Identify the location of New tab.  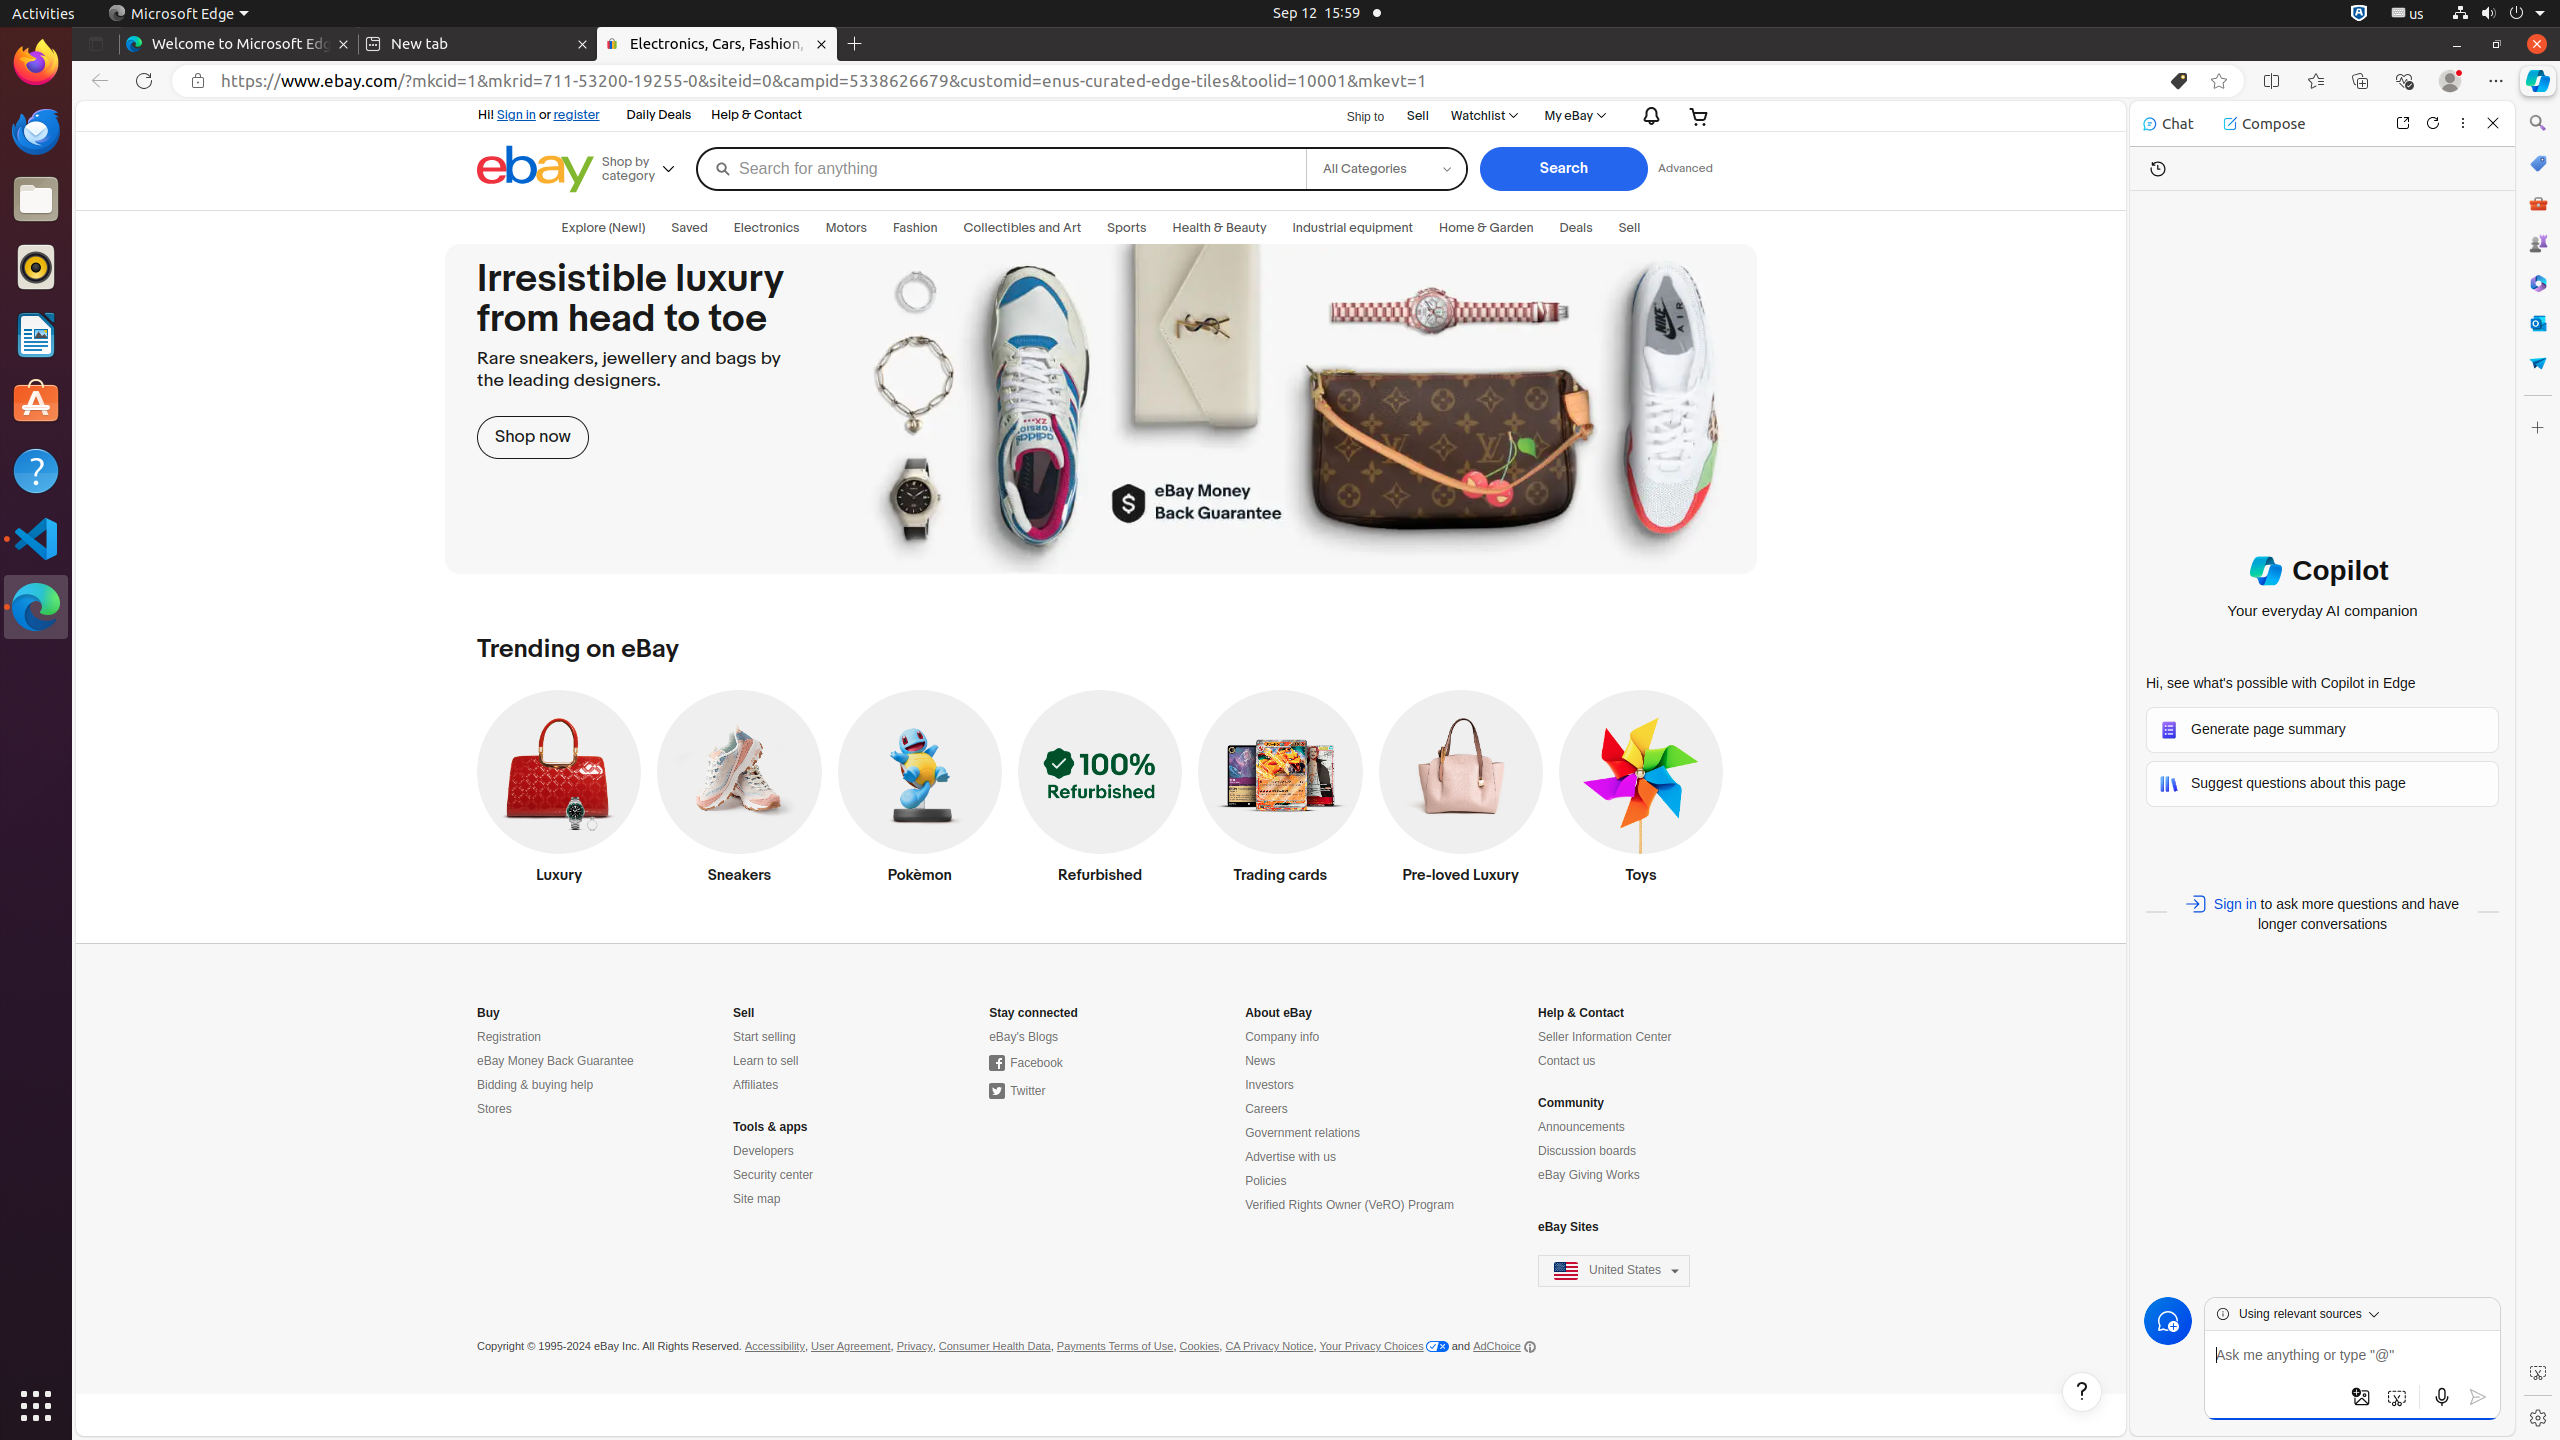
(478, 44).